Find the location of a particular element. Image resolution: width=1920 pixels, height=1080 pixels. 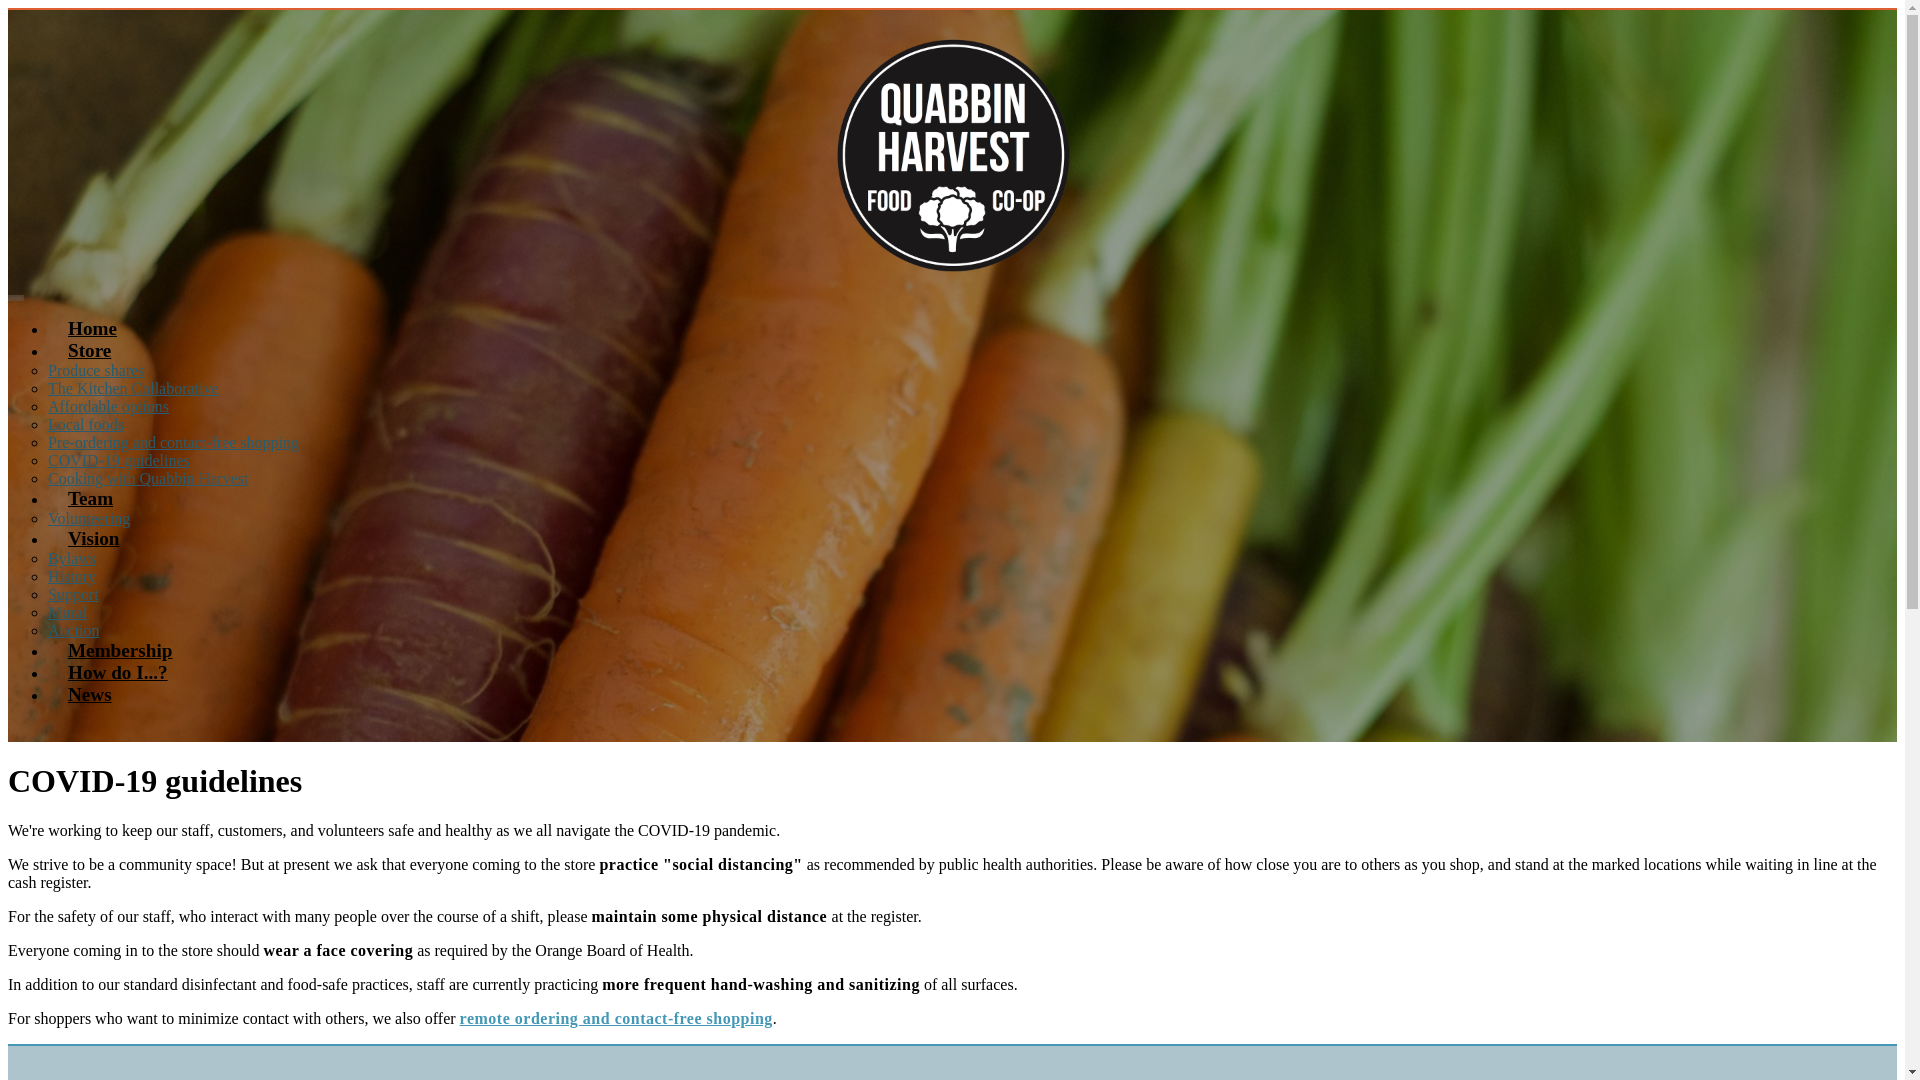

Local foods is located at coordinates (86, 424).